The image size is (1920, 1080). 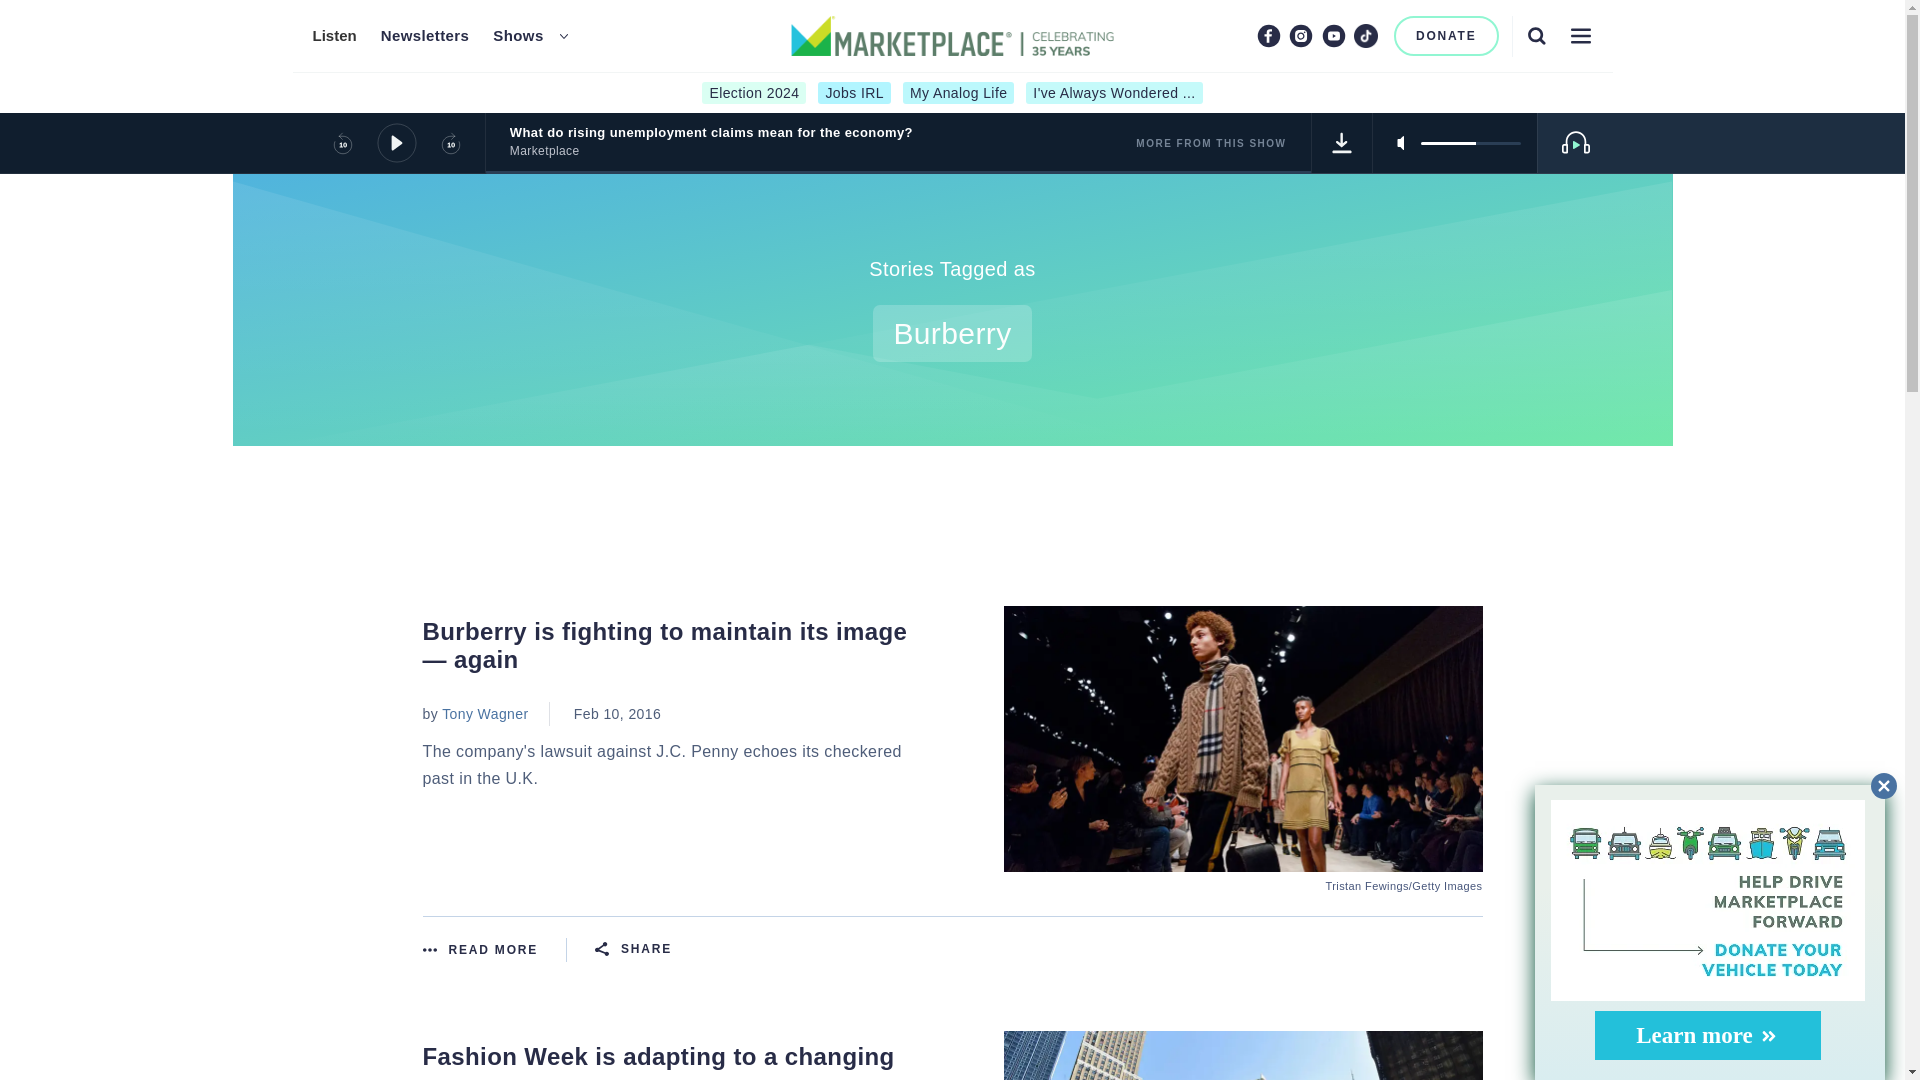 I want to click on Menu, so click(x=1580, y=35).